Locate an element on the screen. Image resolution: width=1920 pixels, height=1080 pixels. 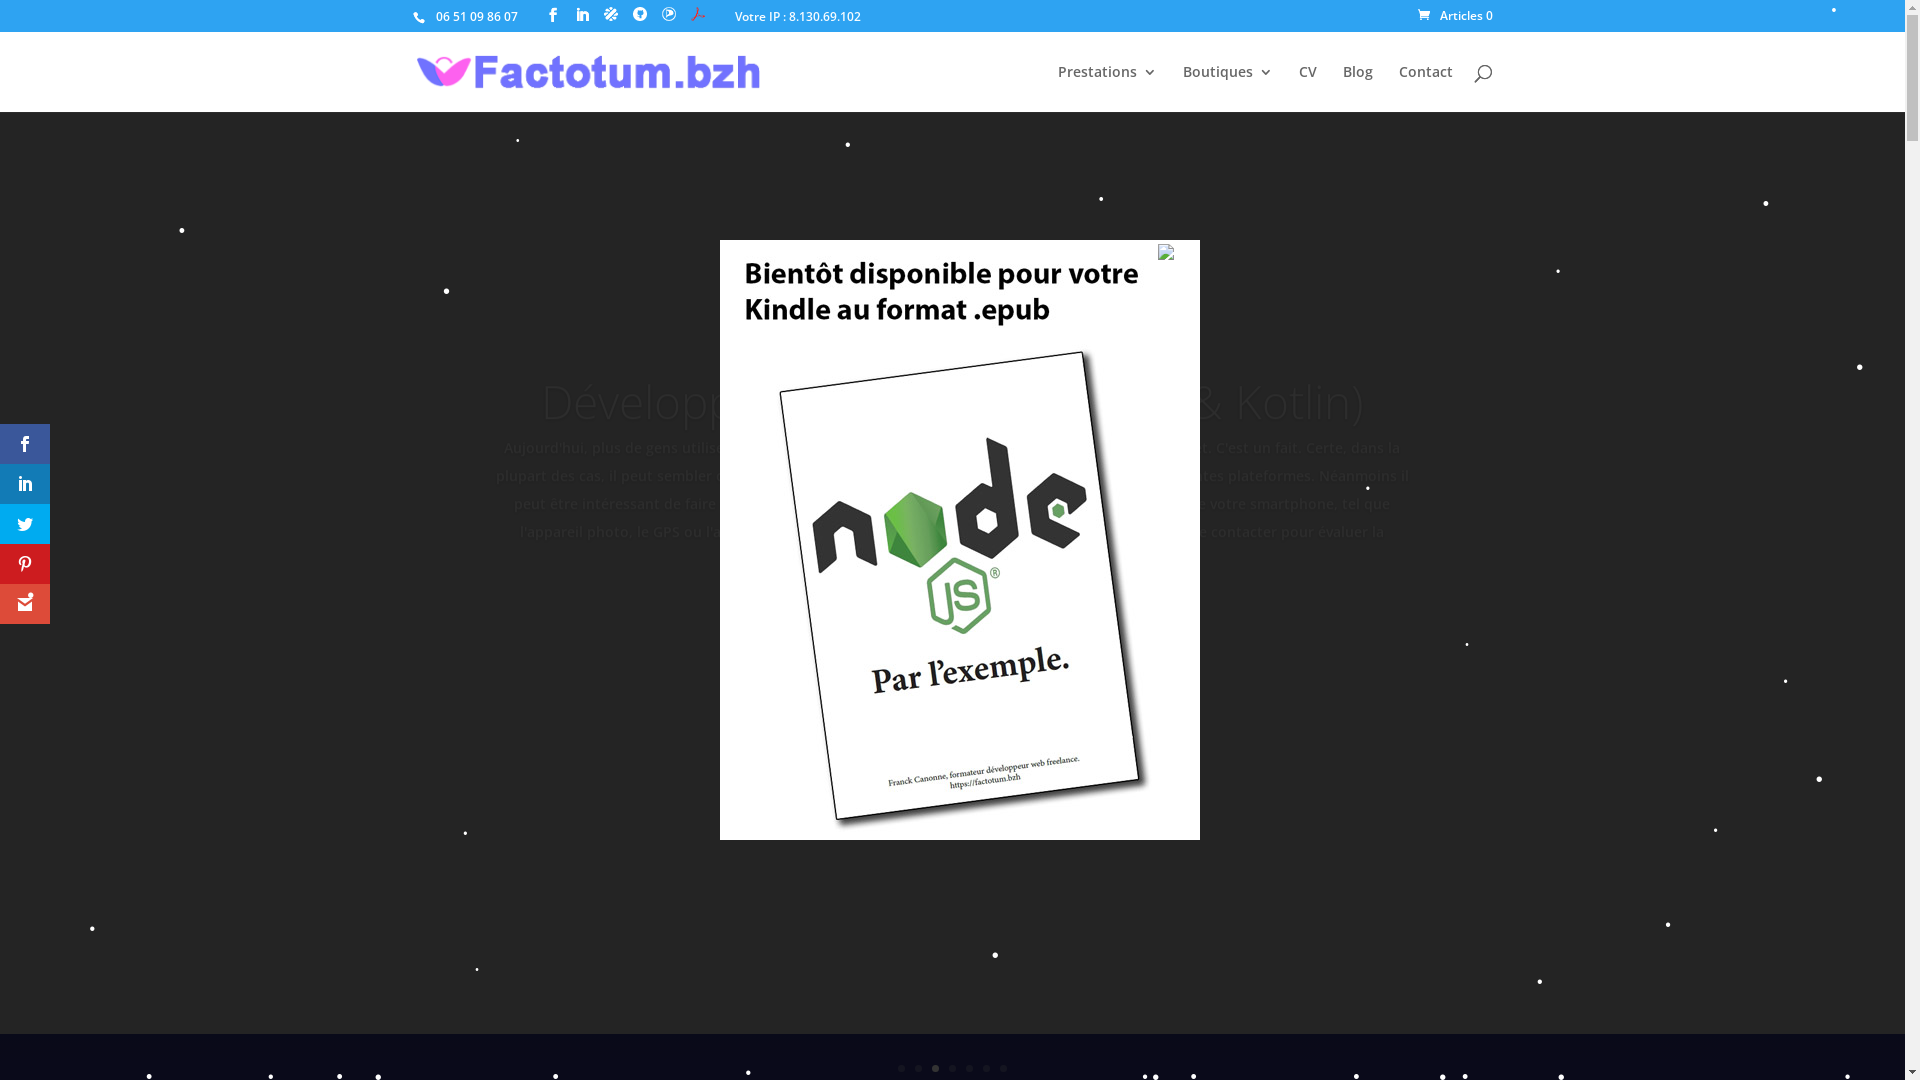
Blog is located at coordinates (1357, 88).